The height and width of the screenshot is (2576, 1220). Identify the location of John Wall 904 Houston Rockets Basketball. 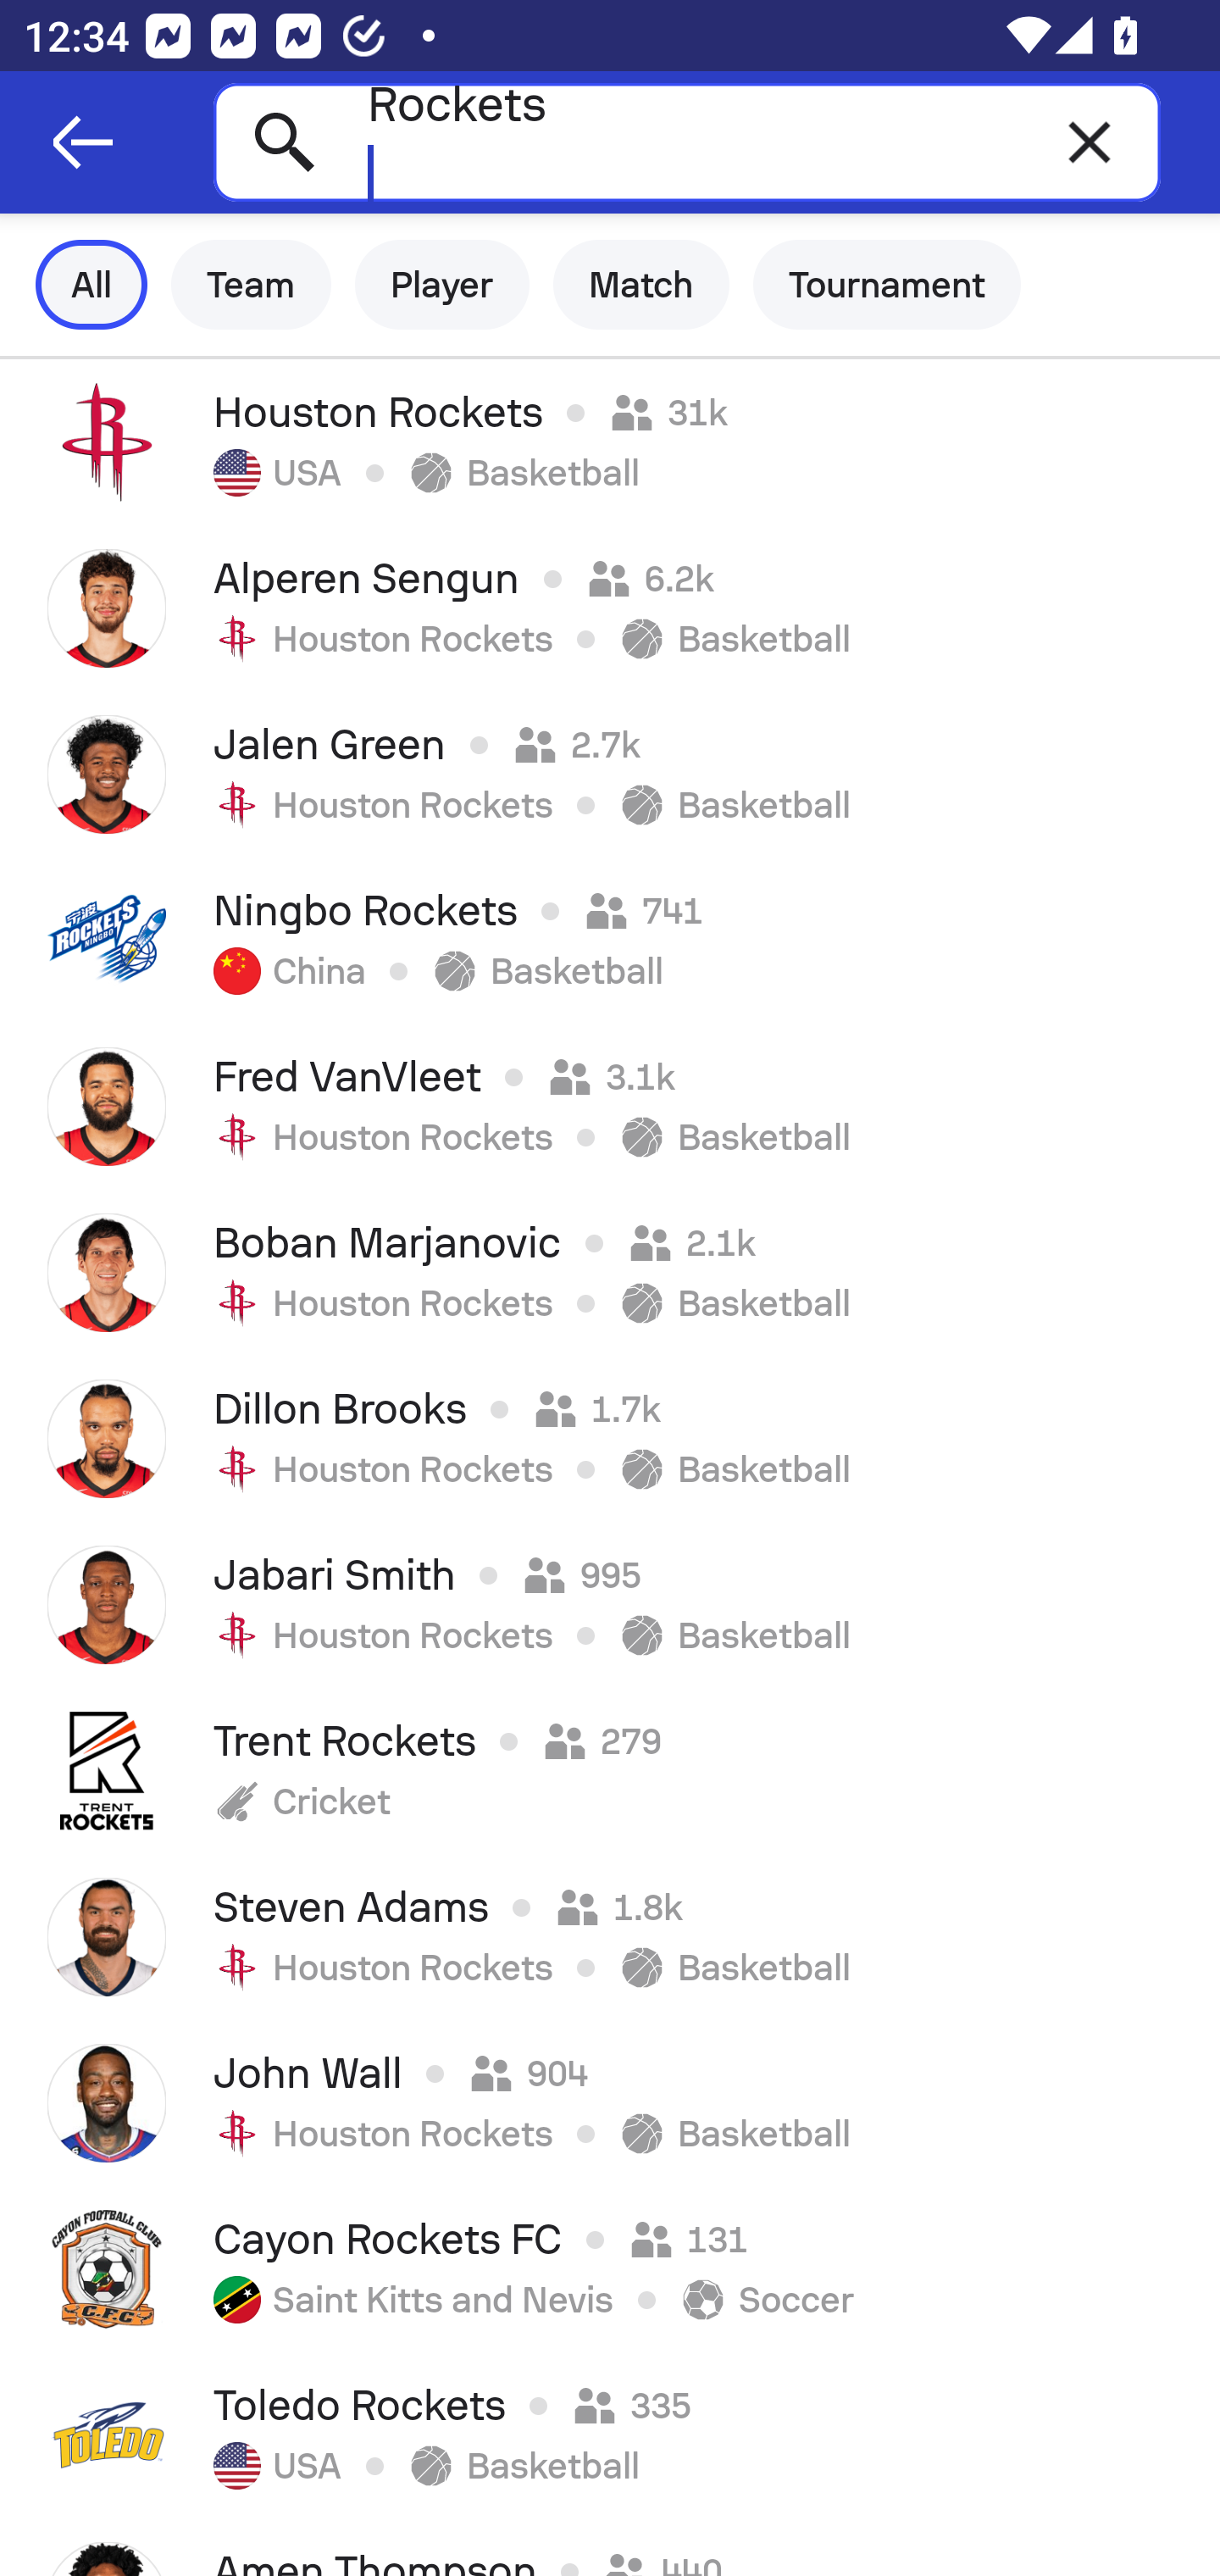
(610, 2103).